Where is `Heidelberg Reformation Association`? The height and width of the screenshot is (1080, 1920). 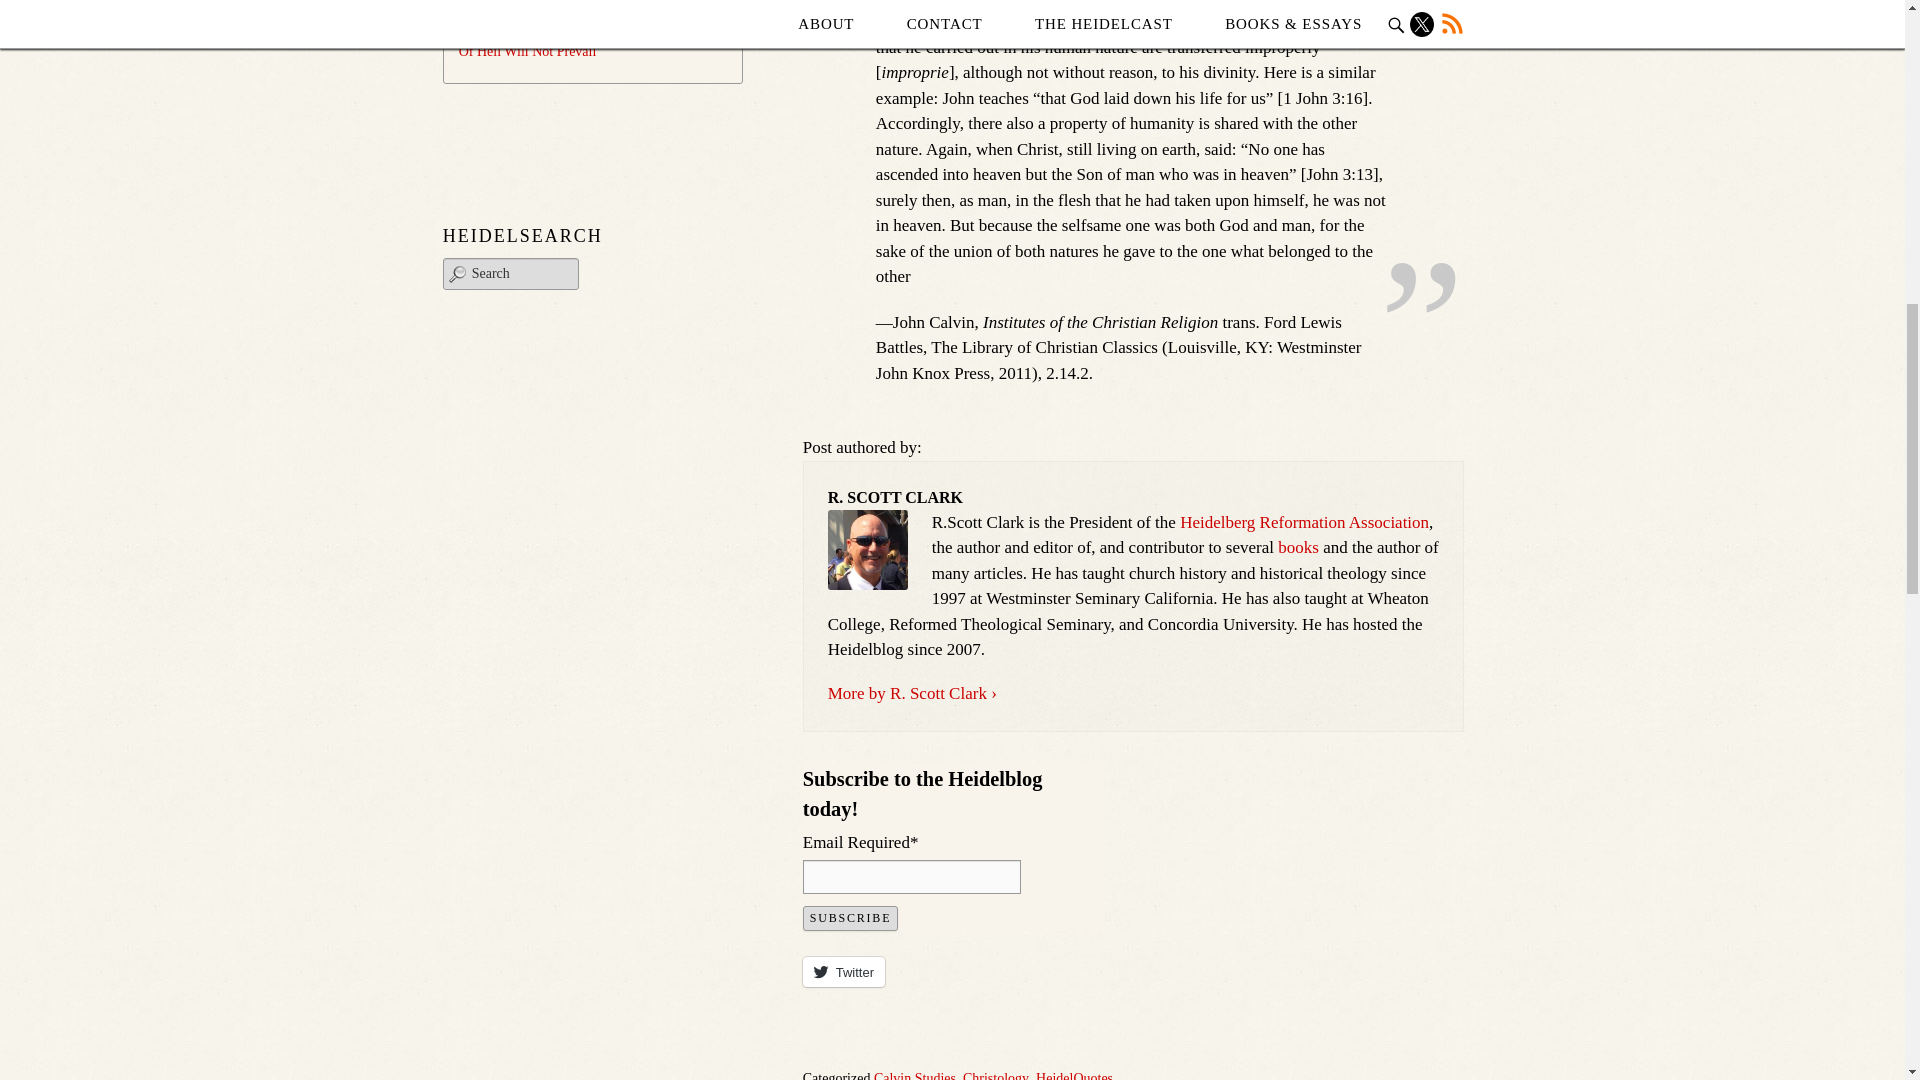
Heidelberg Reformation Association is located at coordinates (1304, 522).